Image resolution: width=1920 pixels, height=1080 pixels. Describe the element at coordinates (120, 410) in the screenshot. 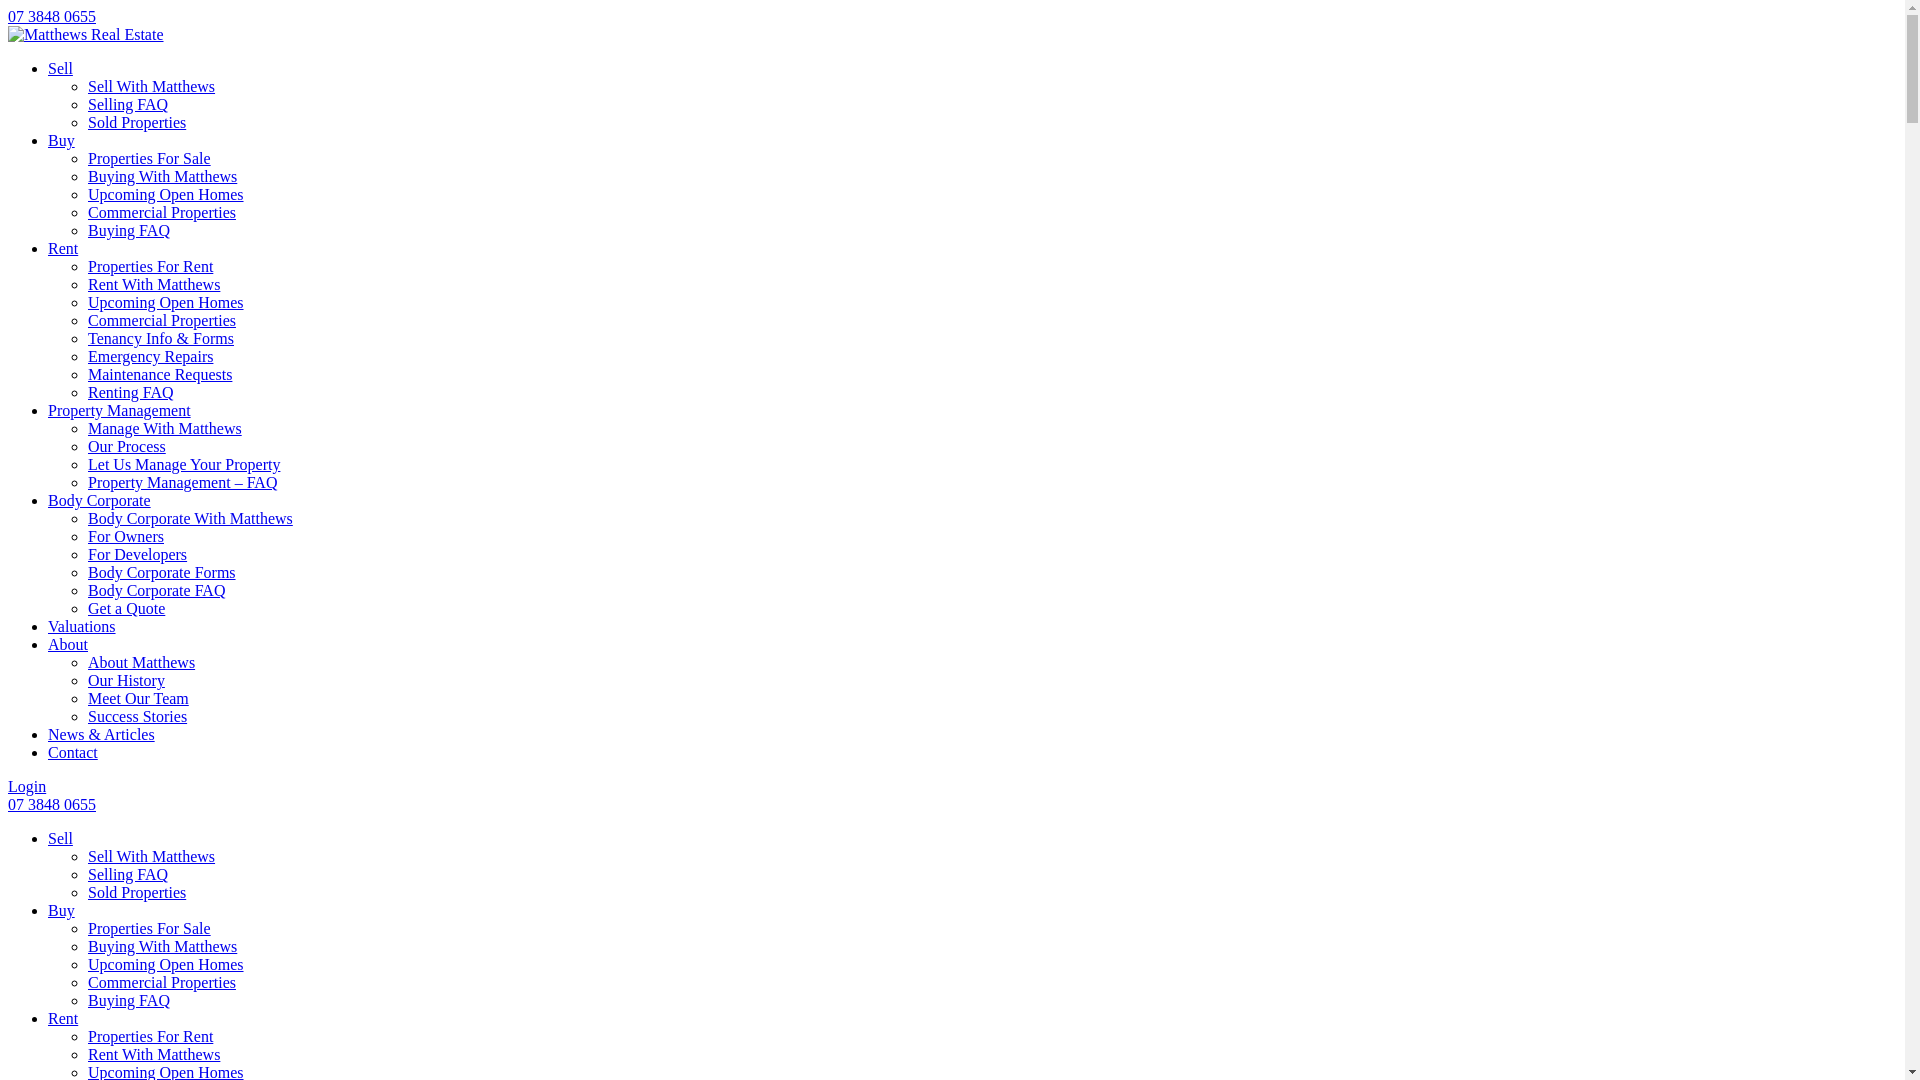

I see `Property Management` at that location.